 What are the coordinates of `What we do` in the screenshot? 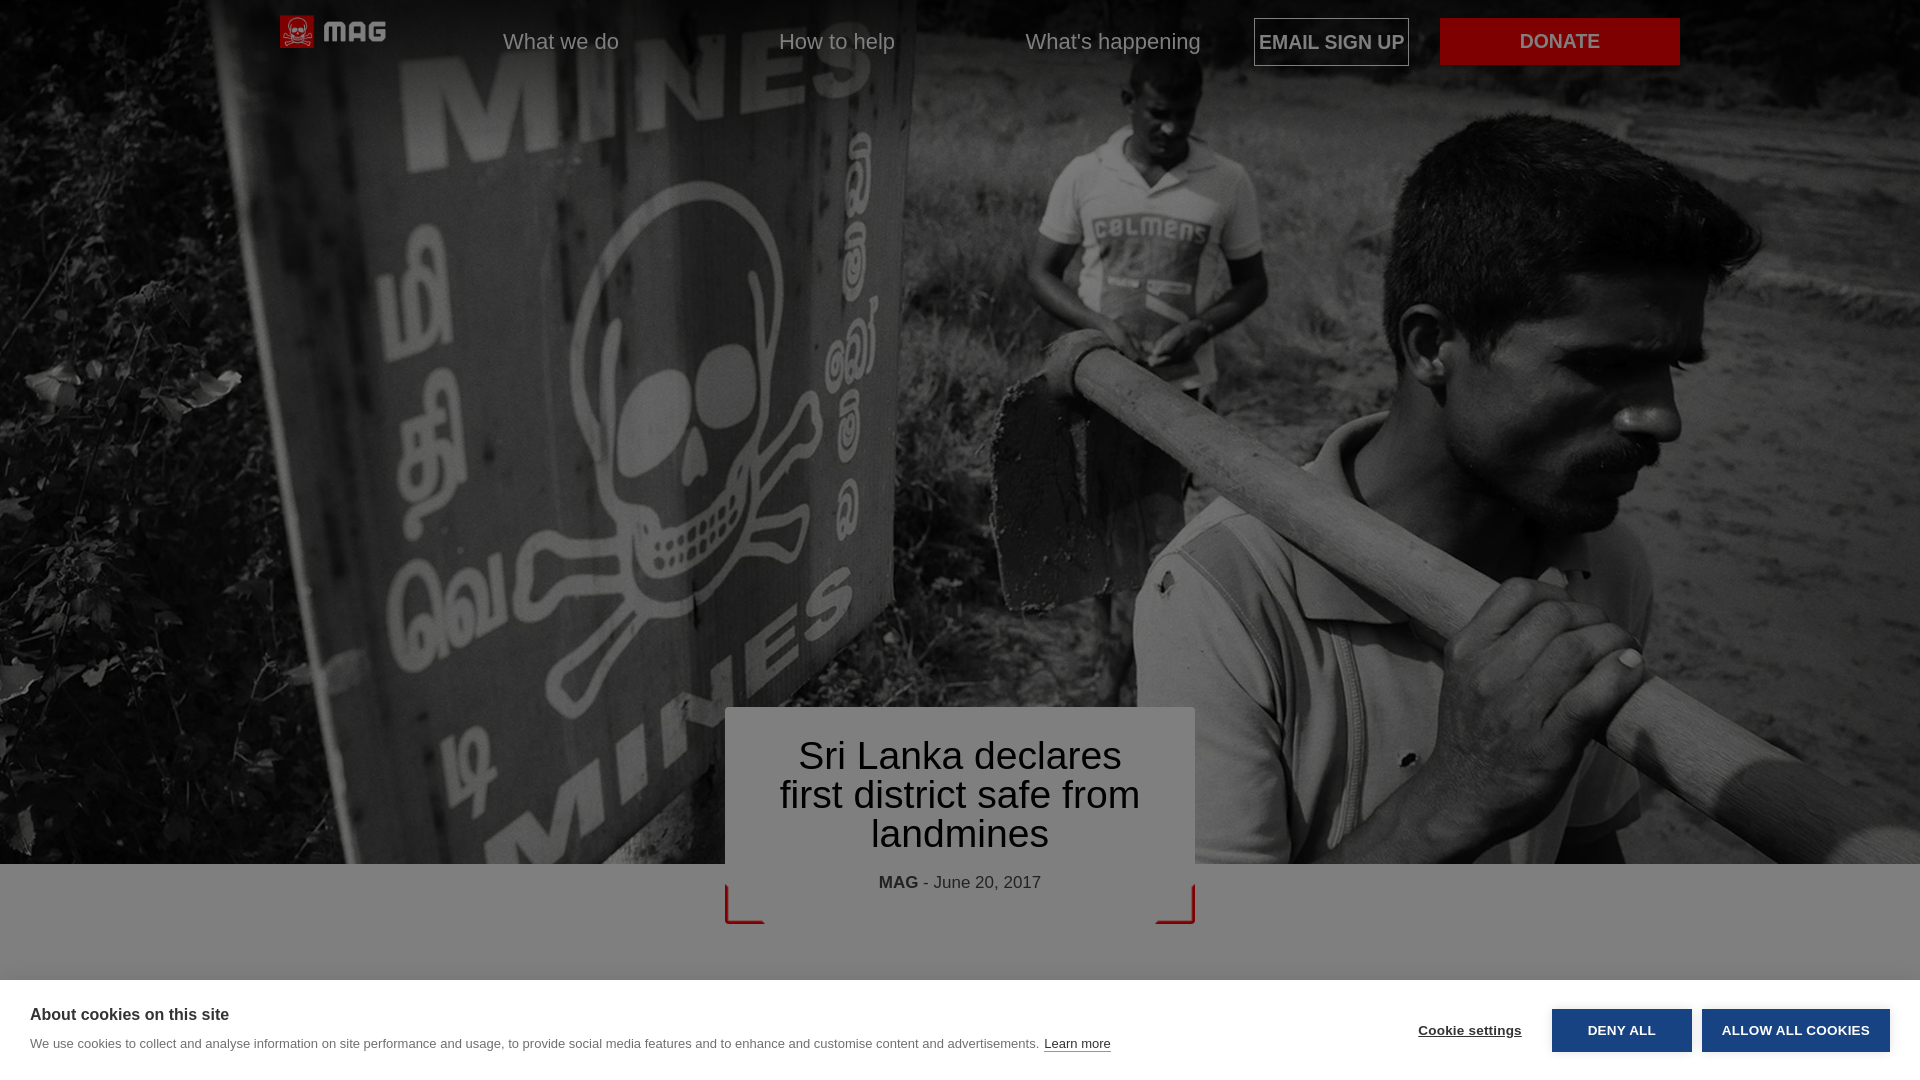 It's located at (560, 42).